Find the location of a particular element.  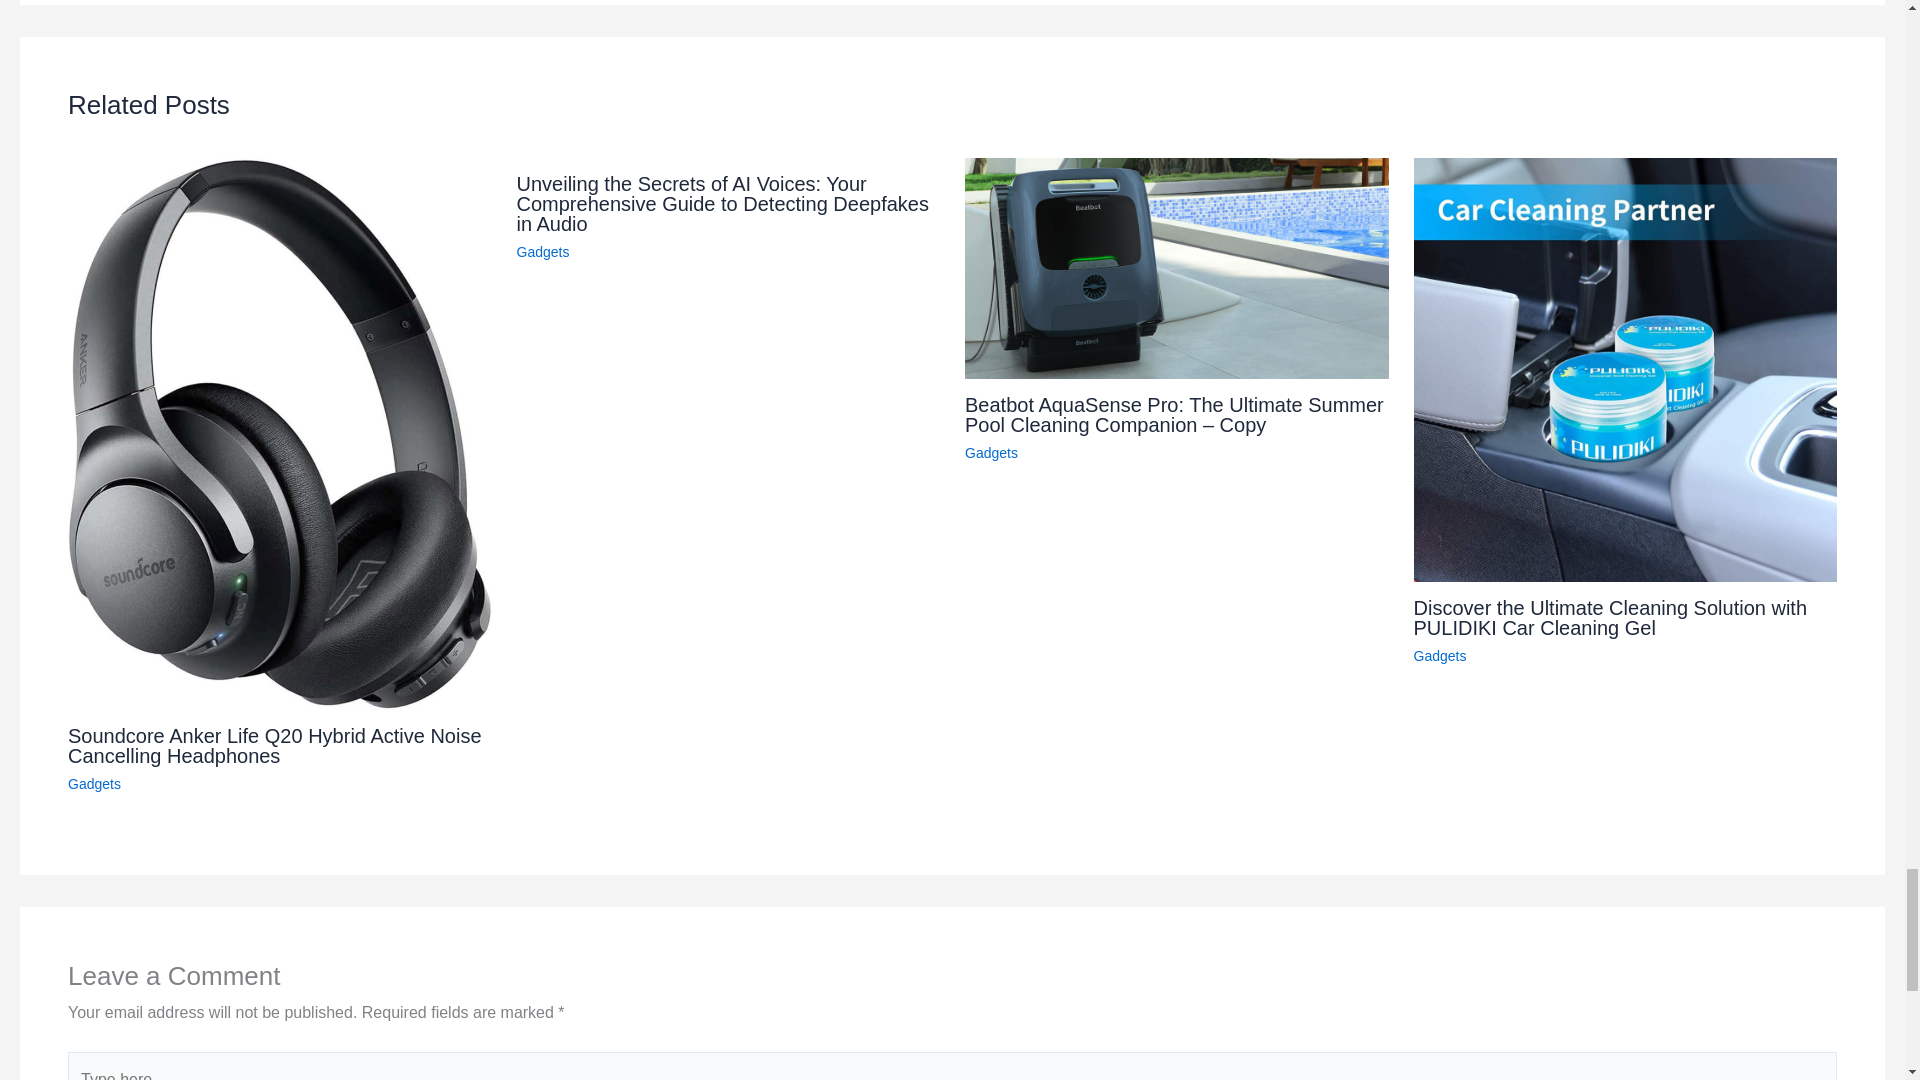

Gadgets is located at coordinates (542, 252).